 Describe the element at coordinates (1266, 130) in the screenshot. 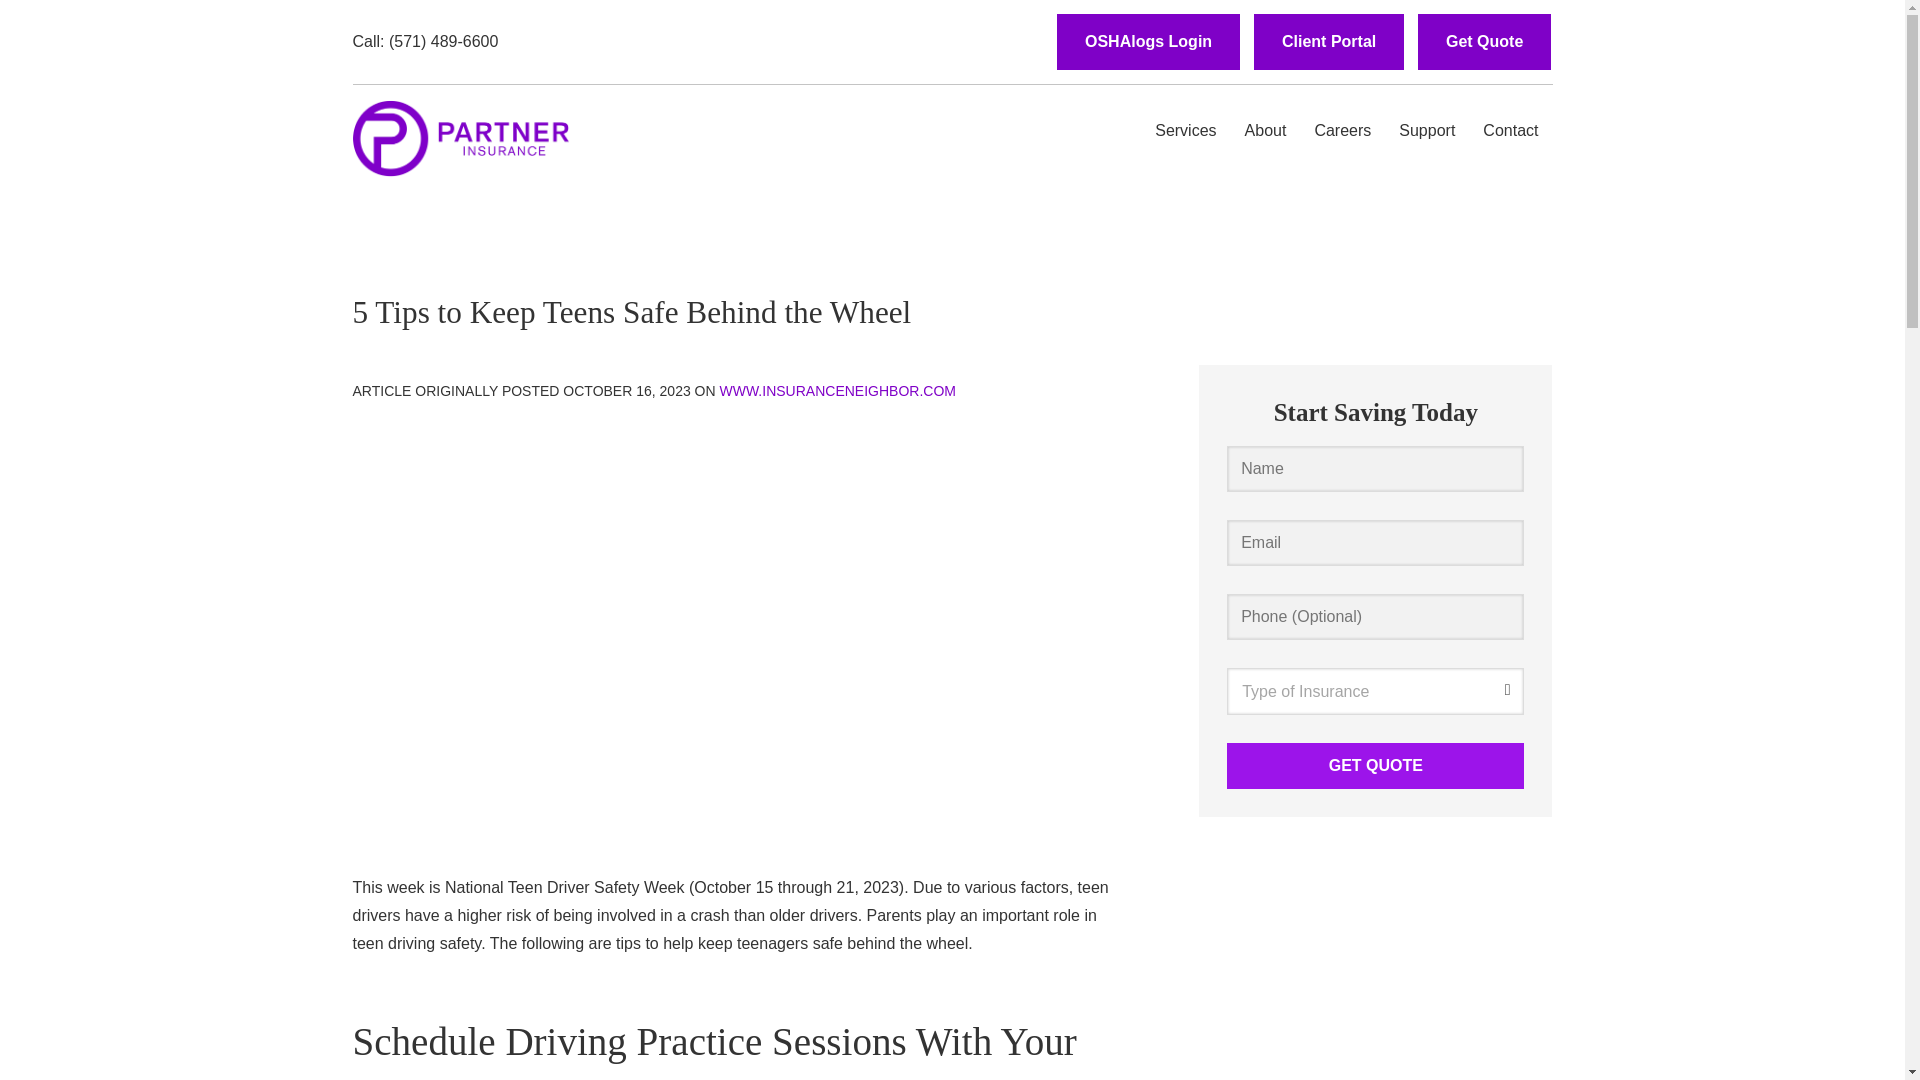

I see `About` at that location.